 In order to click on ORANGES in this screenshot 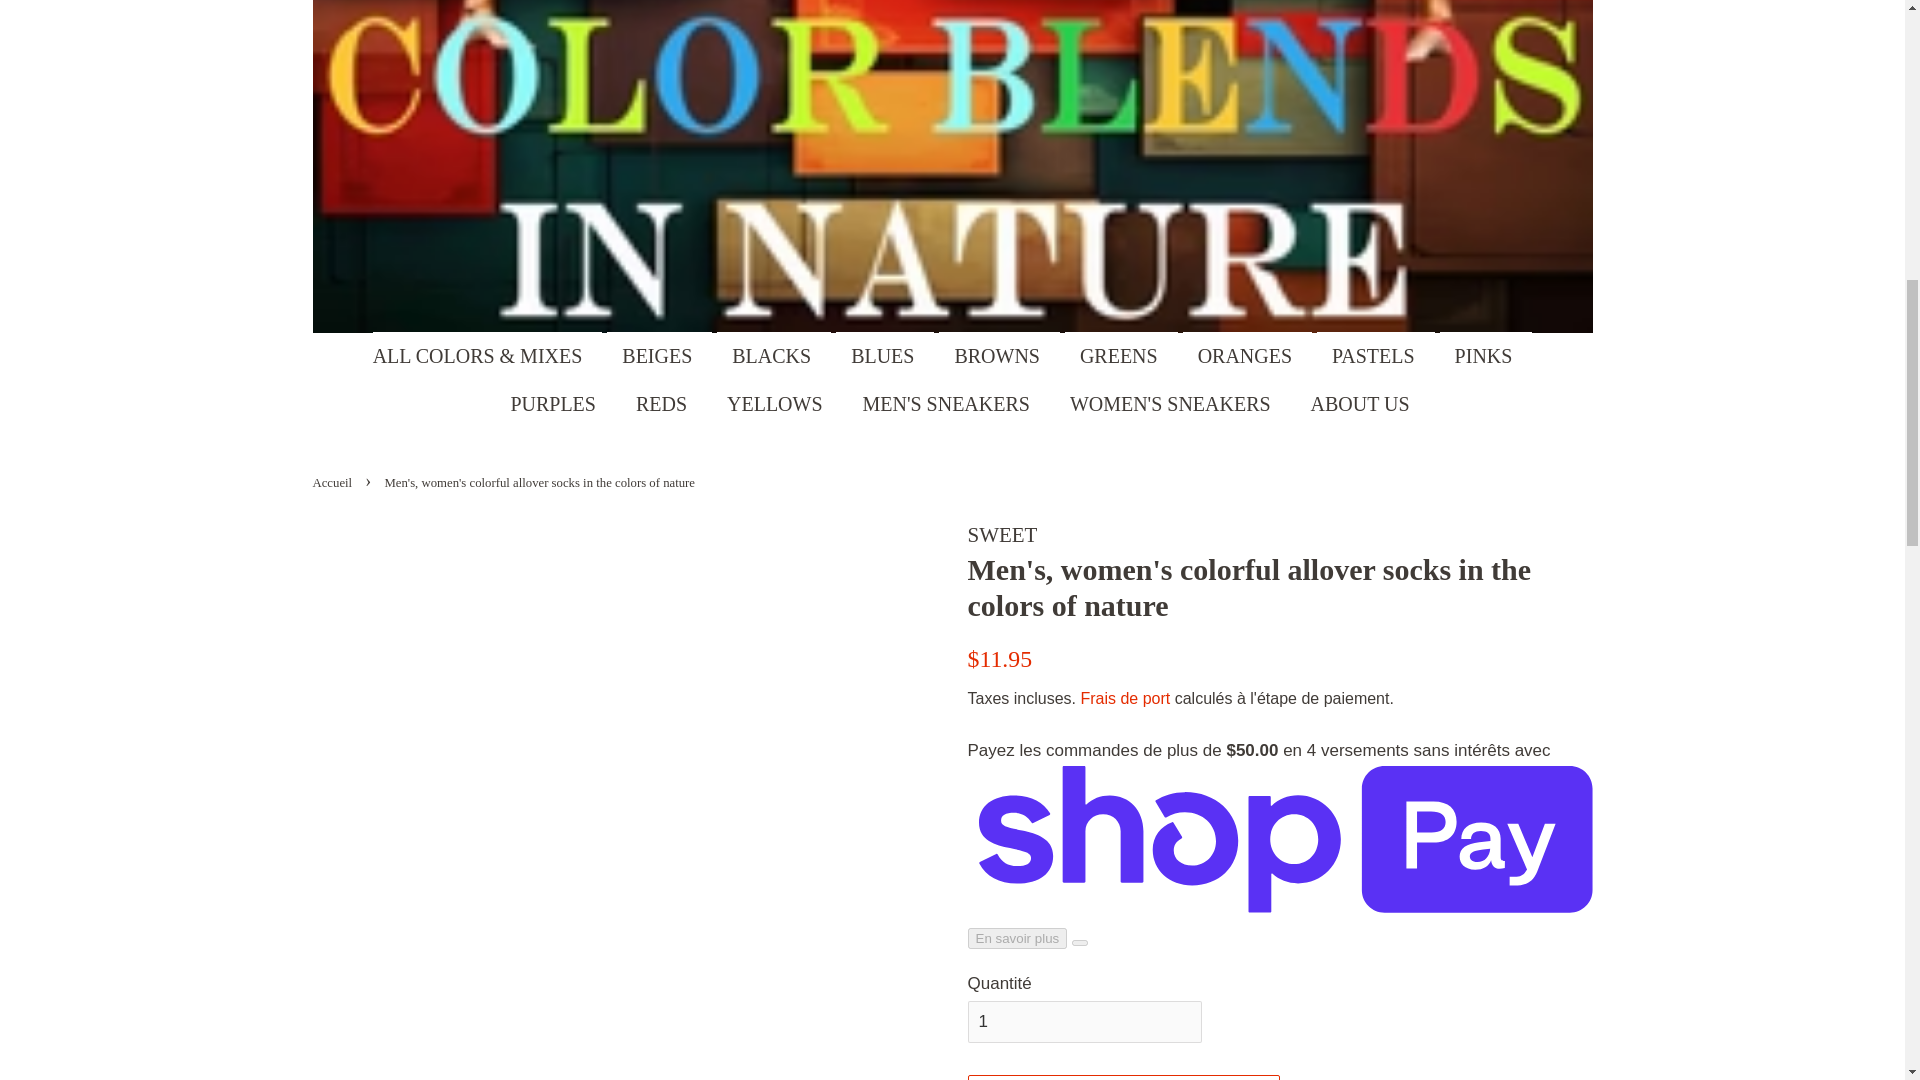, I will do `click(1246, 356)`.